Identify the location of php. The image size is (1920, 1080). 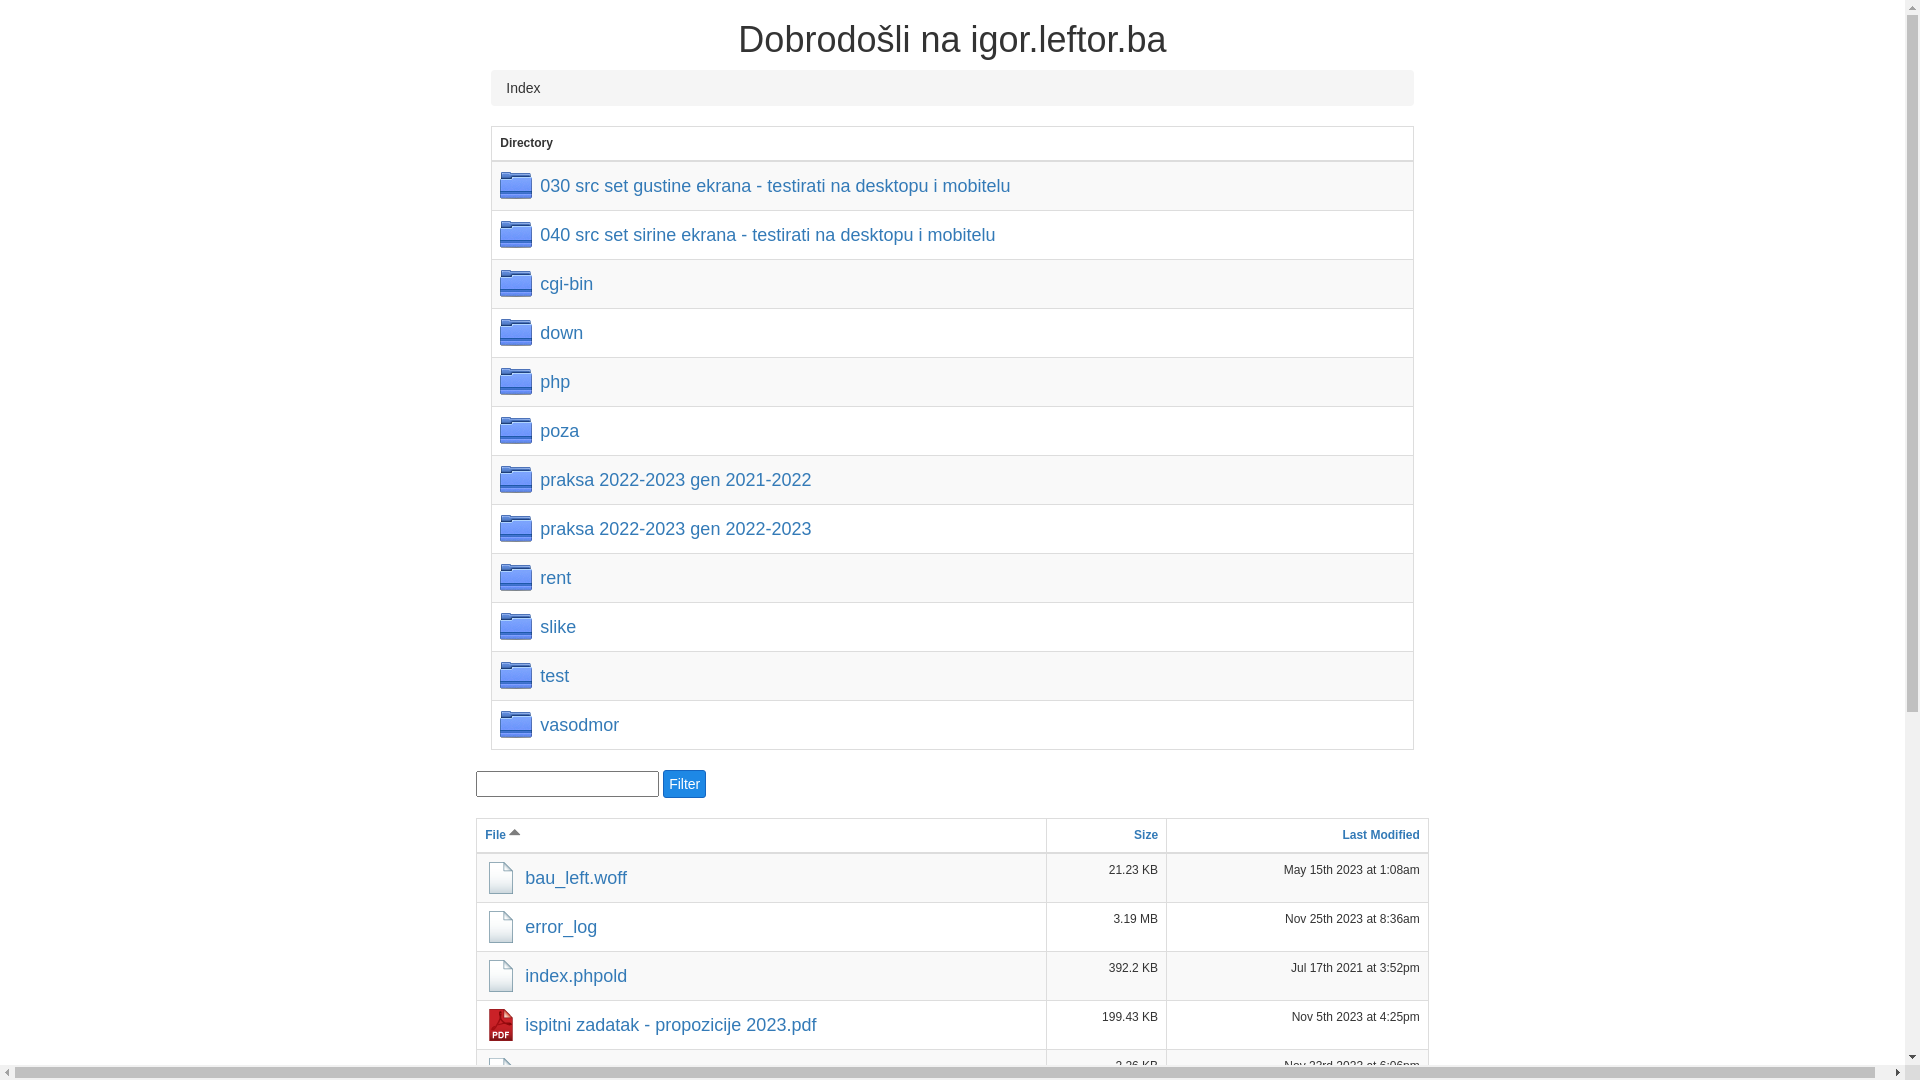
(535, 382).